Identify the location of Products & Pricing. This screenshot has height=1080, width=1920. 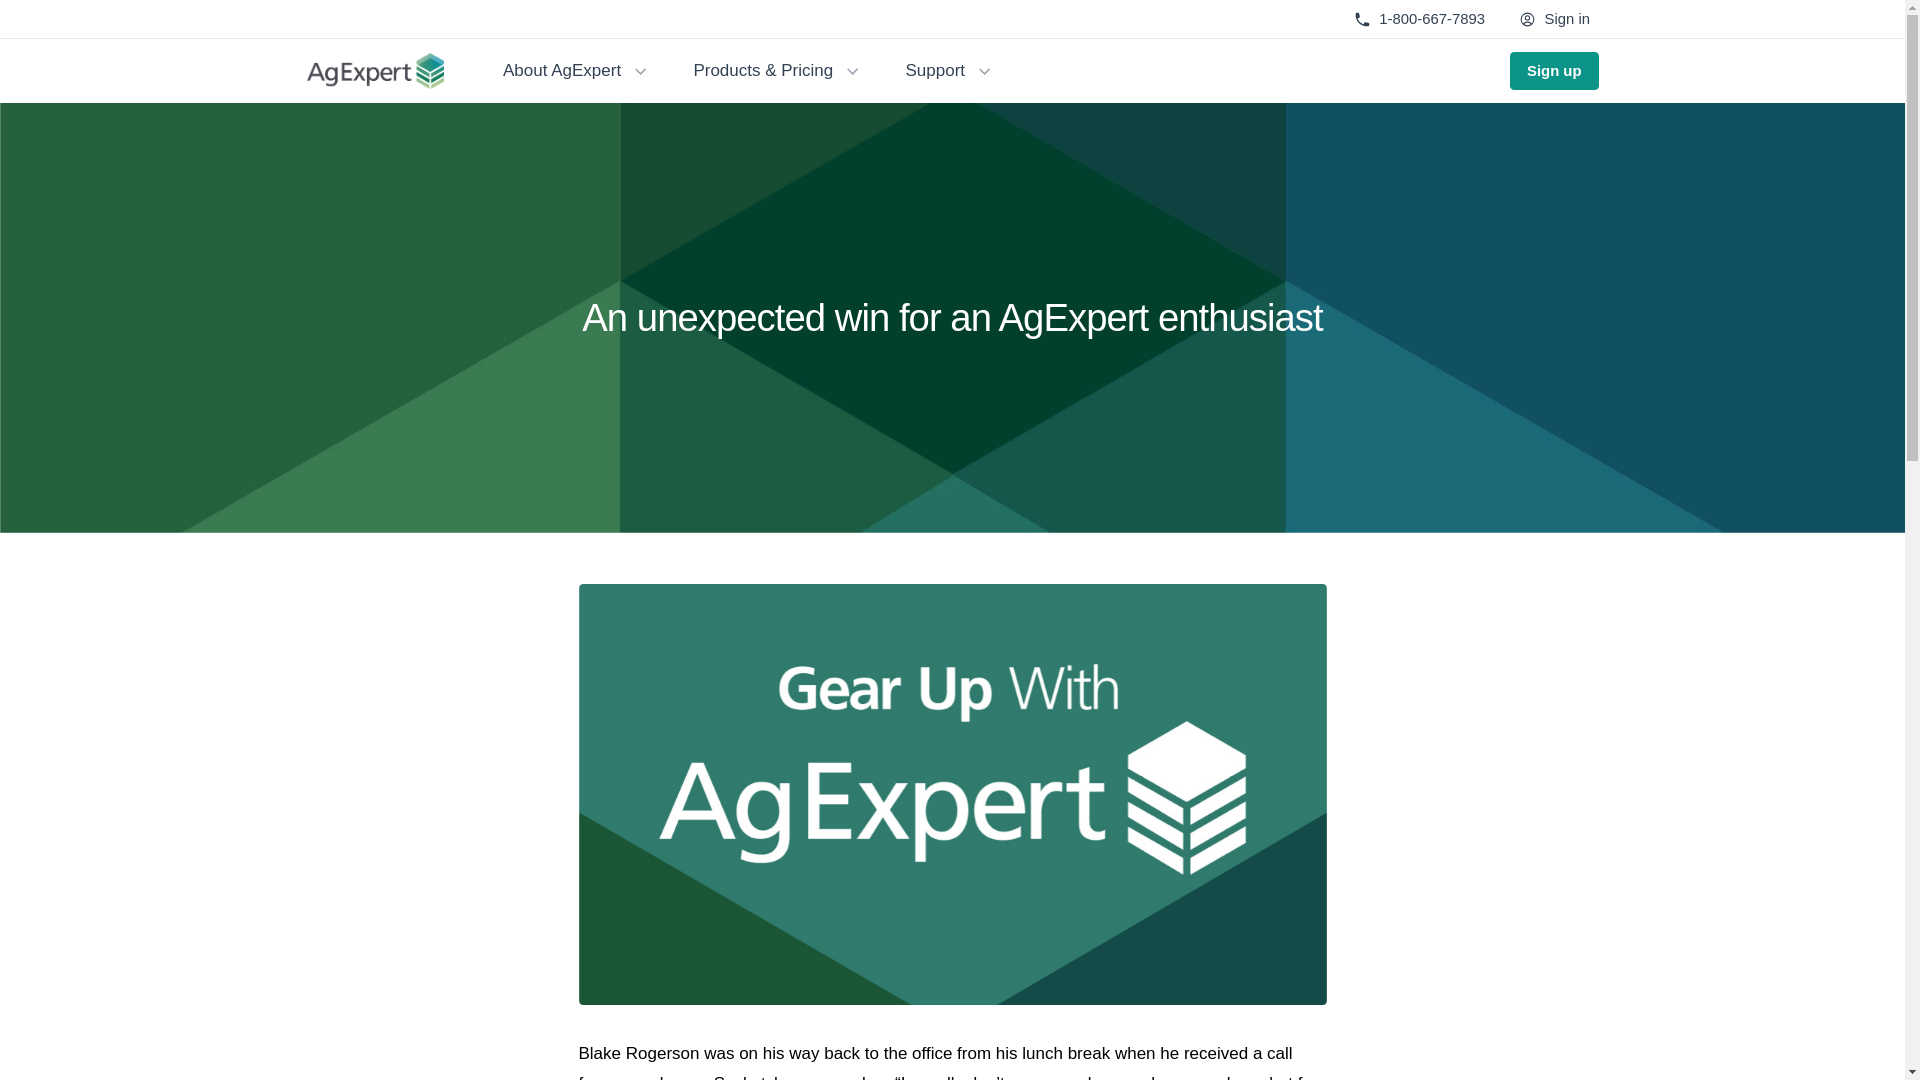
(778, 71).